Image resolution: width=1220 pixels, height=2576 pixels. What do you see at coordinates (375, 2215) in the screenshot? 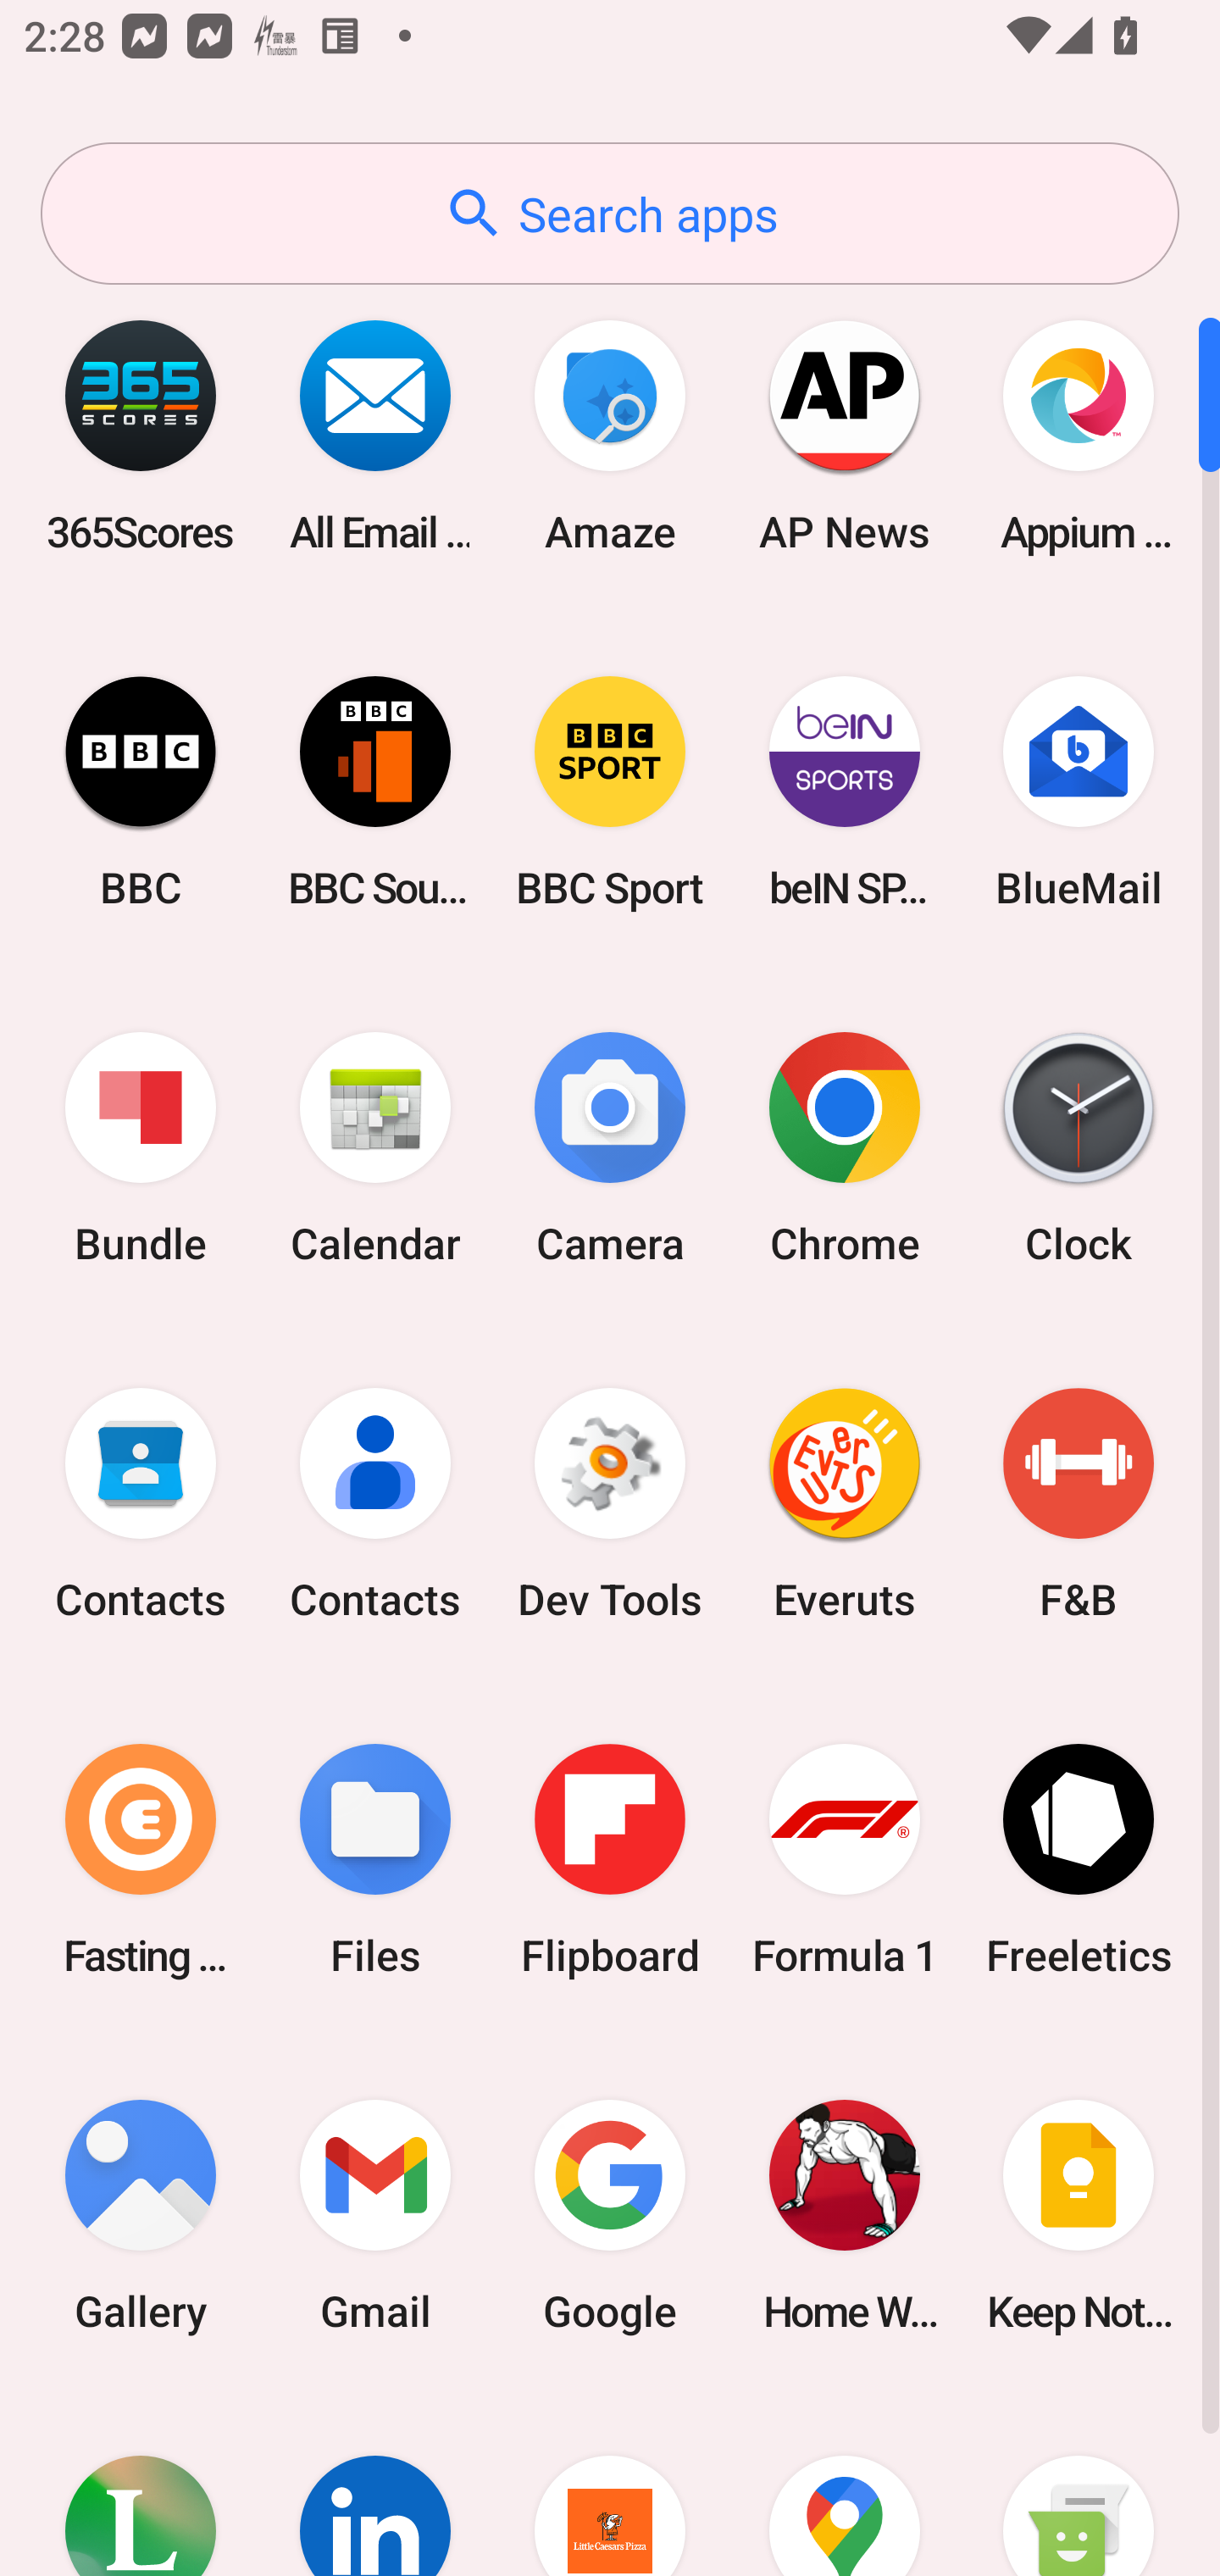
I see `Gmail` at bounding box center [375, 2215].